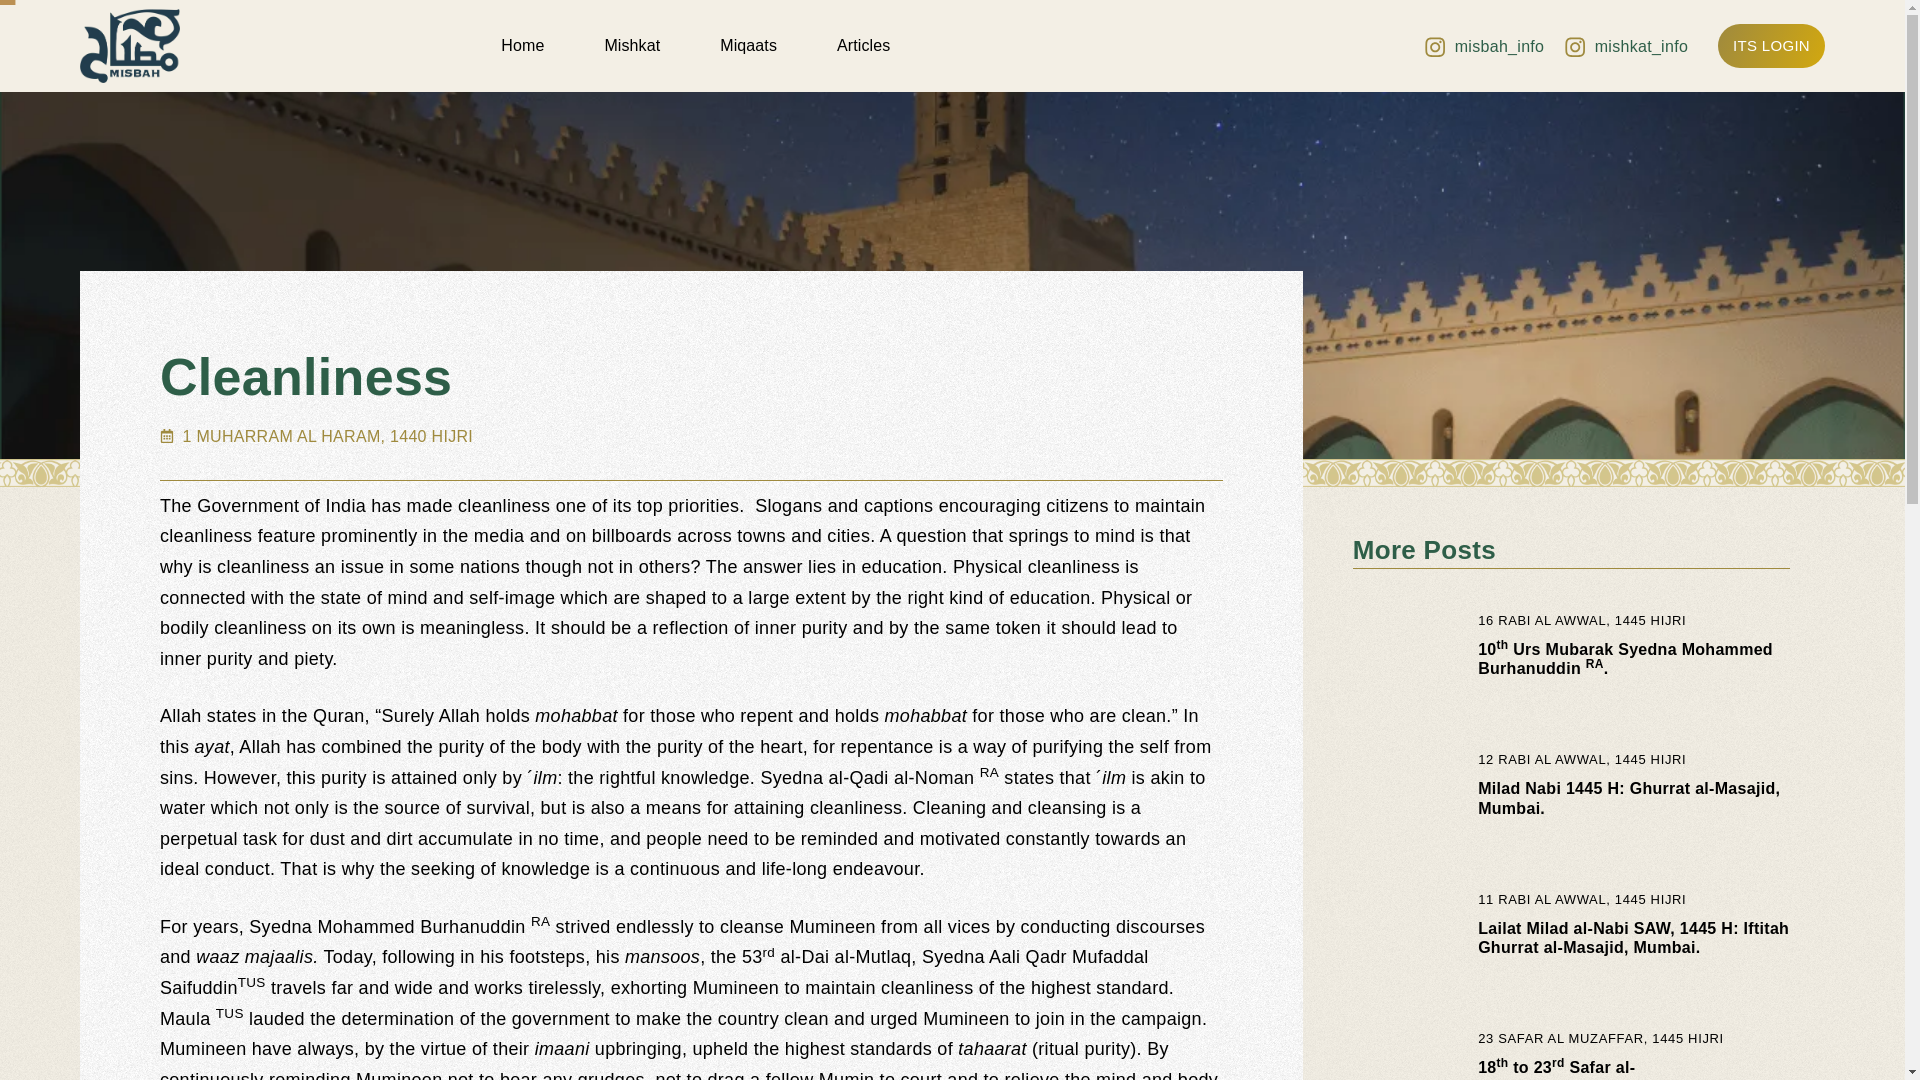 The image size is (1920, 1080). Describe the element at coordinates (1577, 1070) in the screenshot. I see `18th to 23rd Safar al-Muzaffar, 1445 H: Godhra` at that location.